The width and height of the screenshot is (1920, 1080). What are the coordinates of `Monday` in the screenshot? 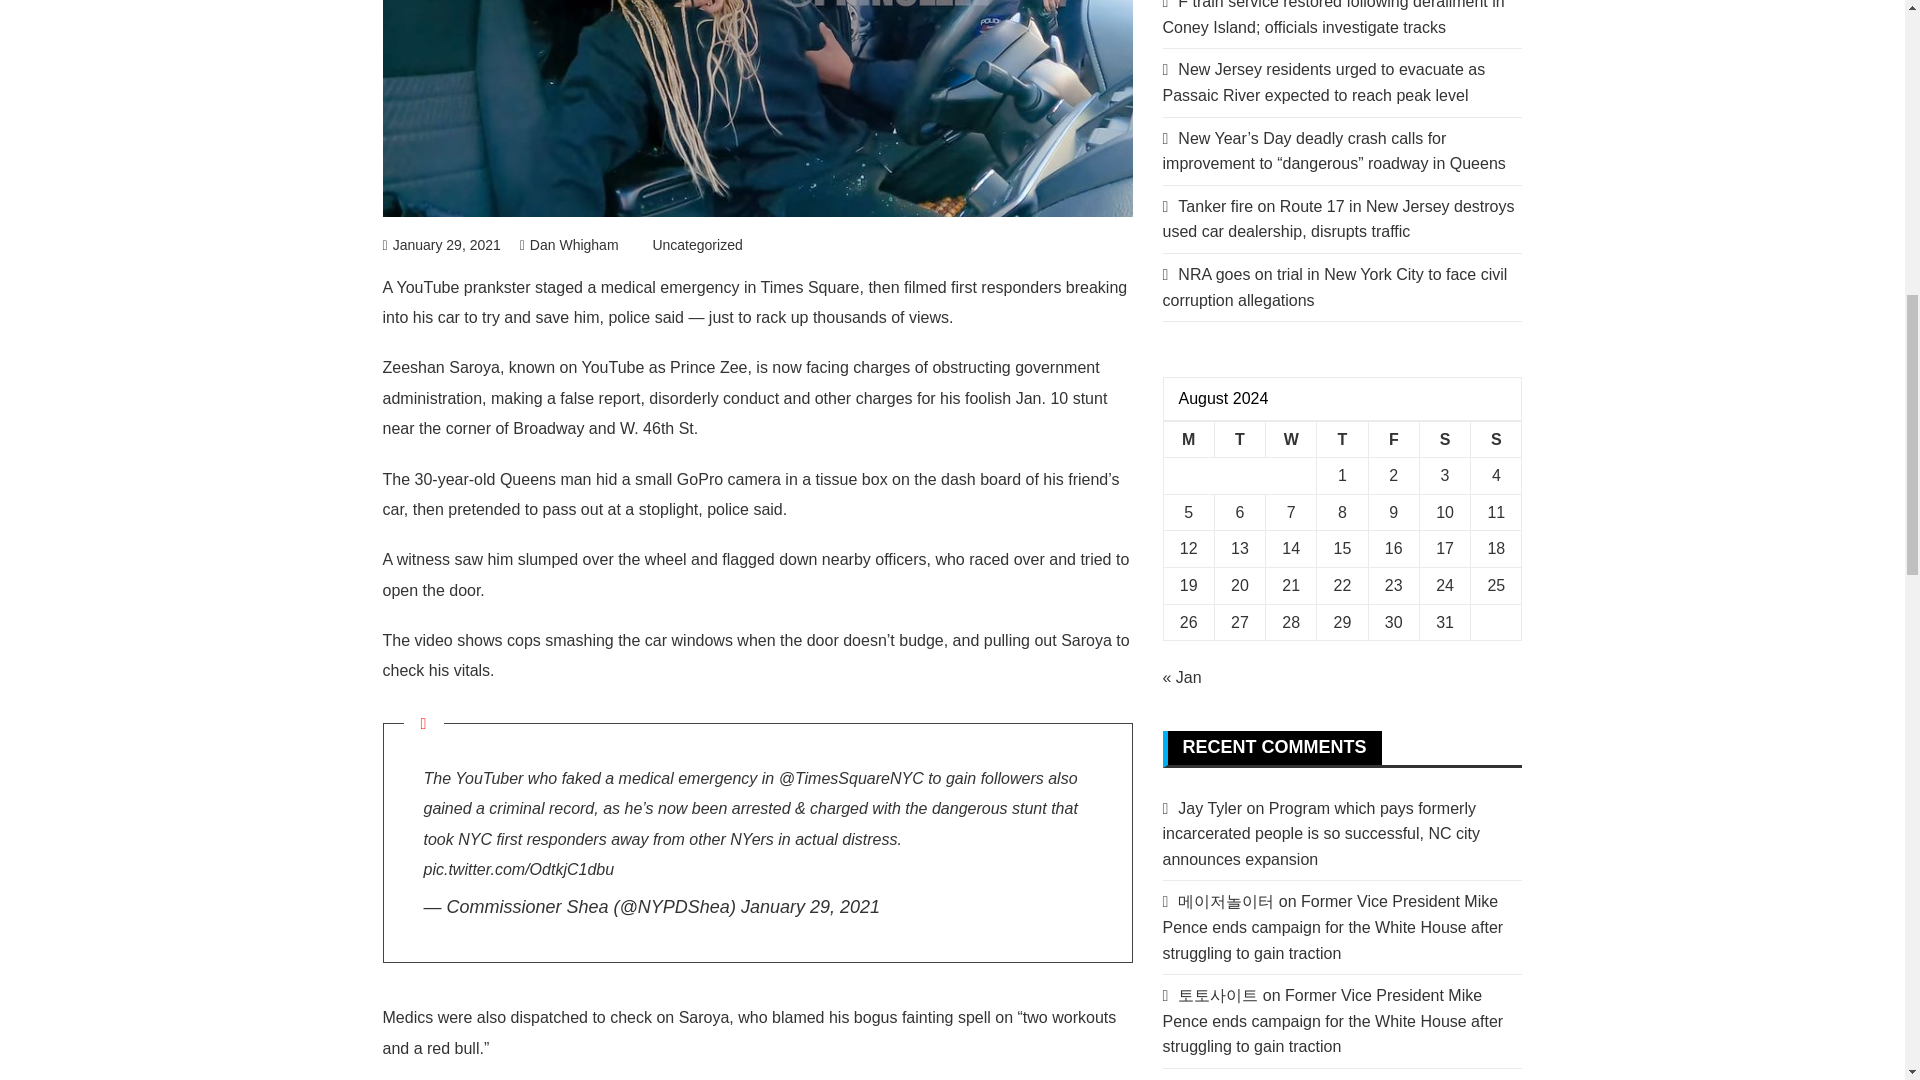 It's located at (1188, 439).